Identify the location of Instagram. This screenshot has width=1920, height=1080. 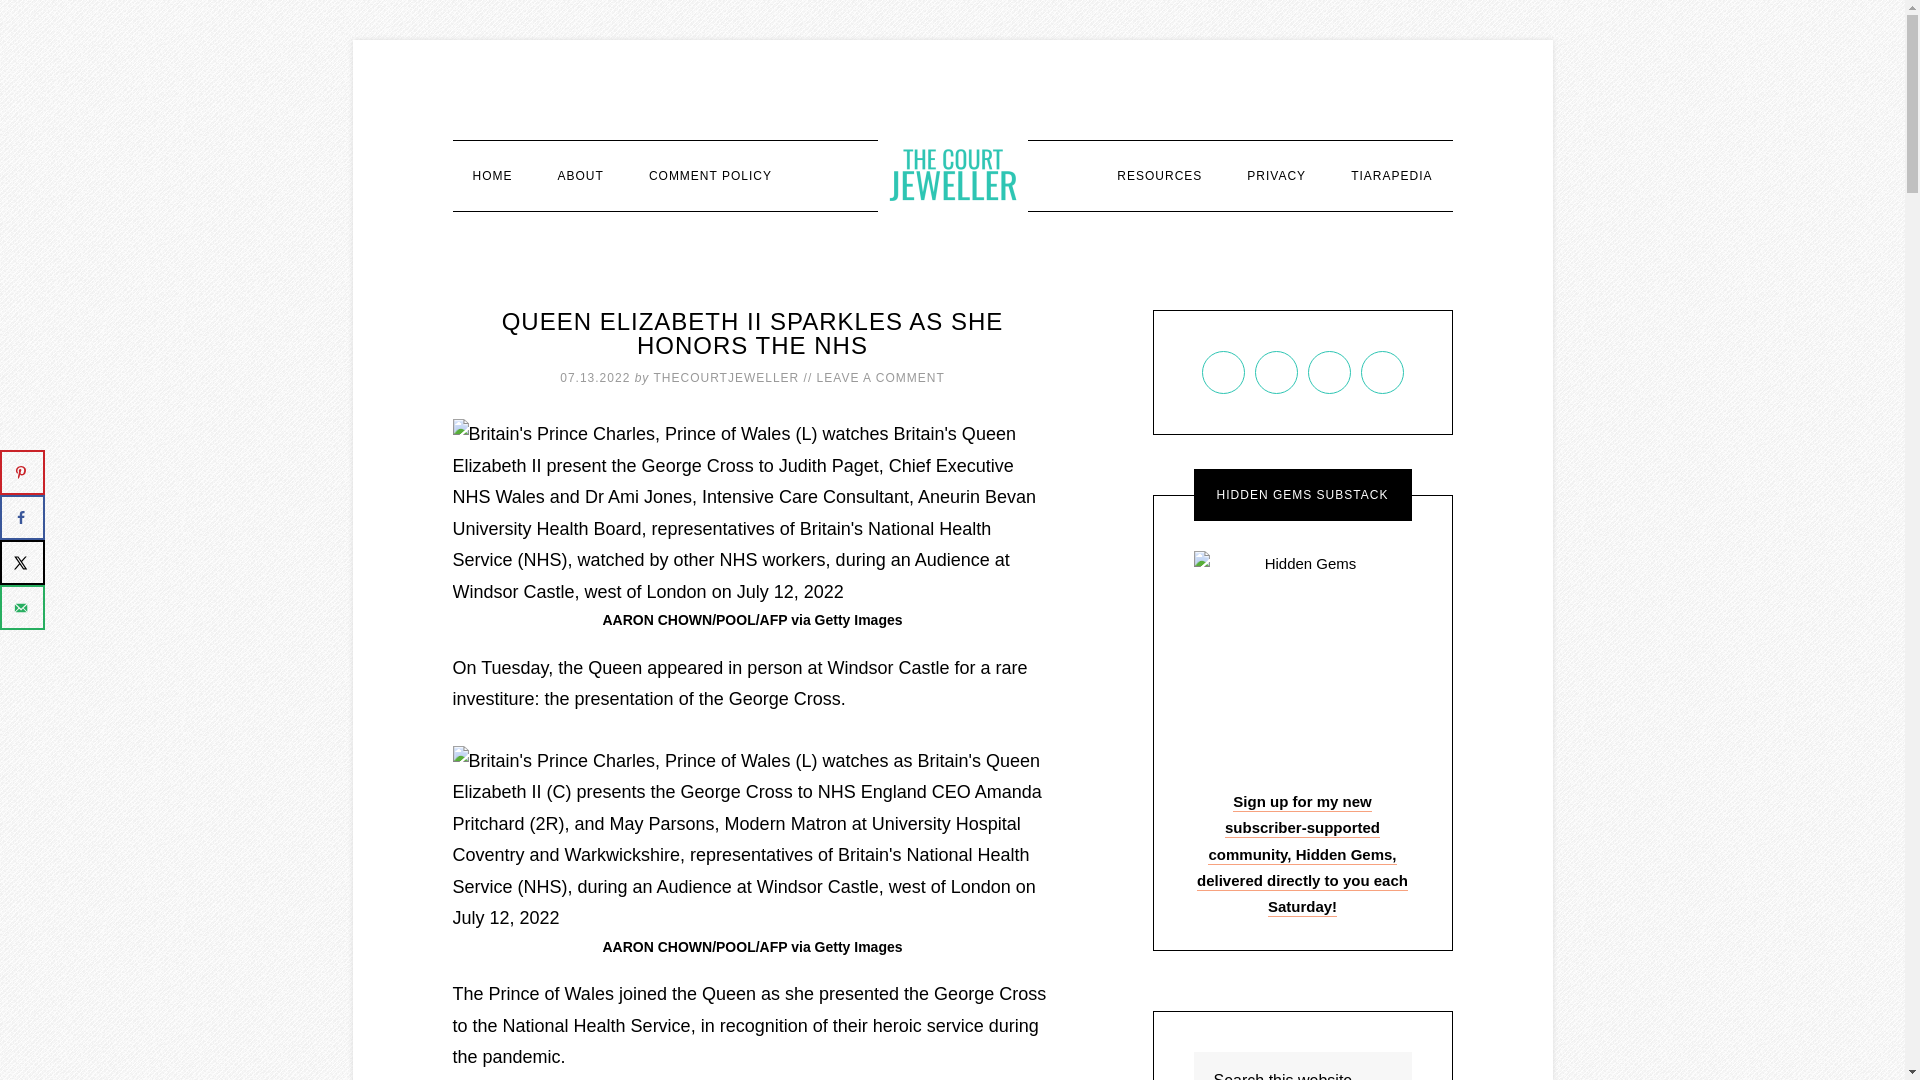
(1329, 372).